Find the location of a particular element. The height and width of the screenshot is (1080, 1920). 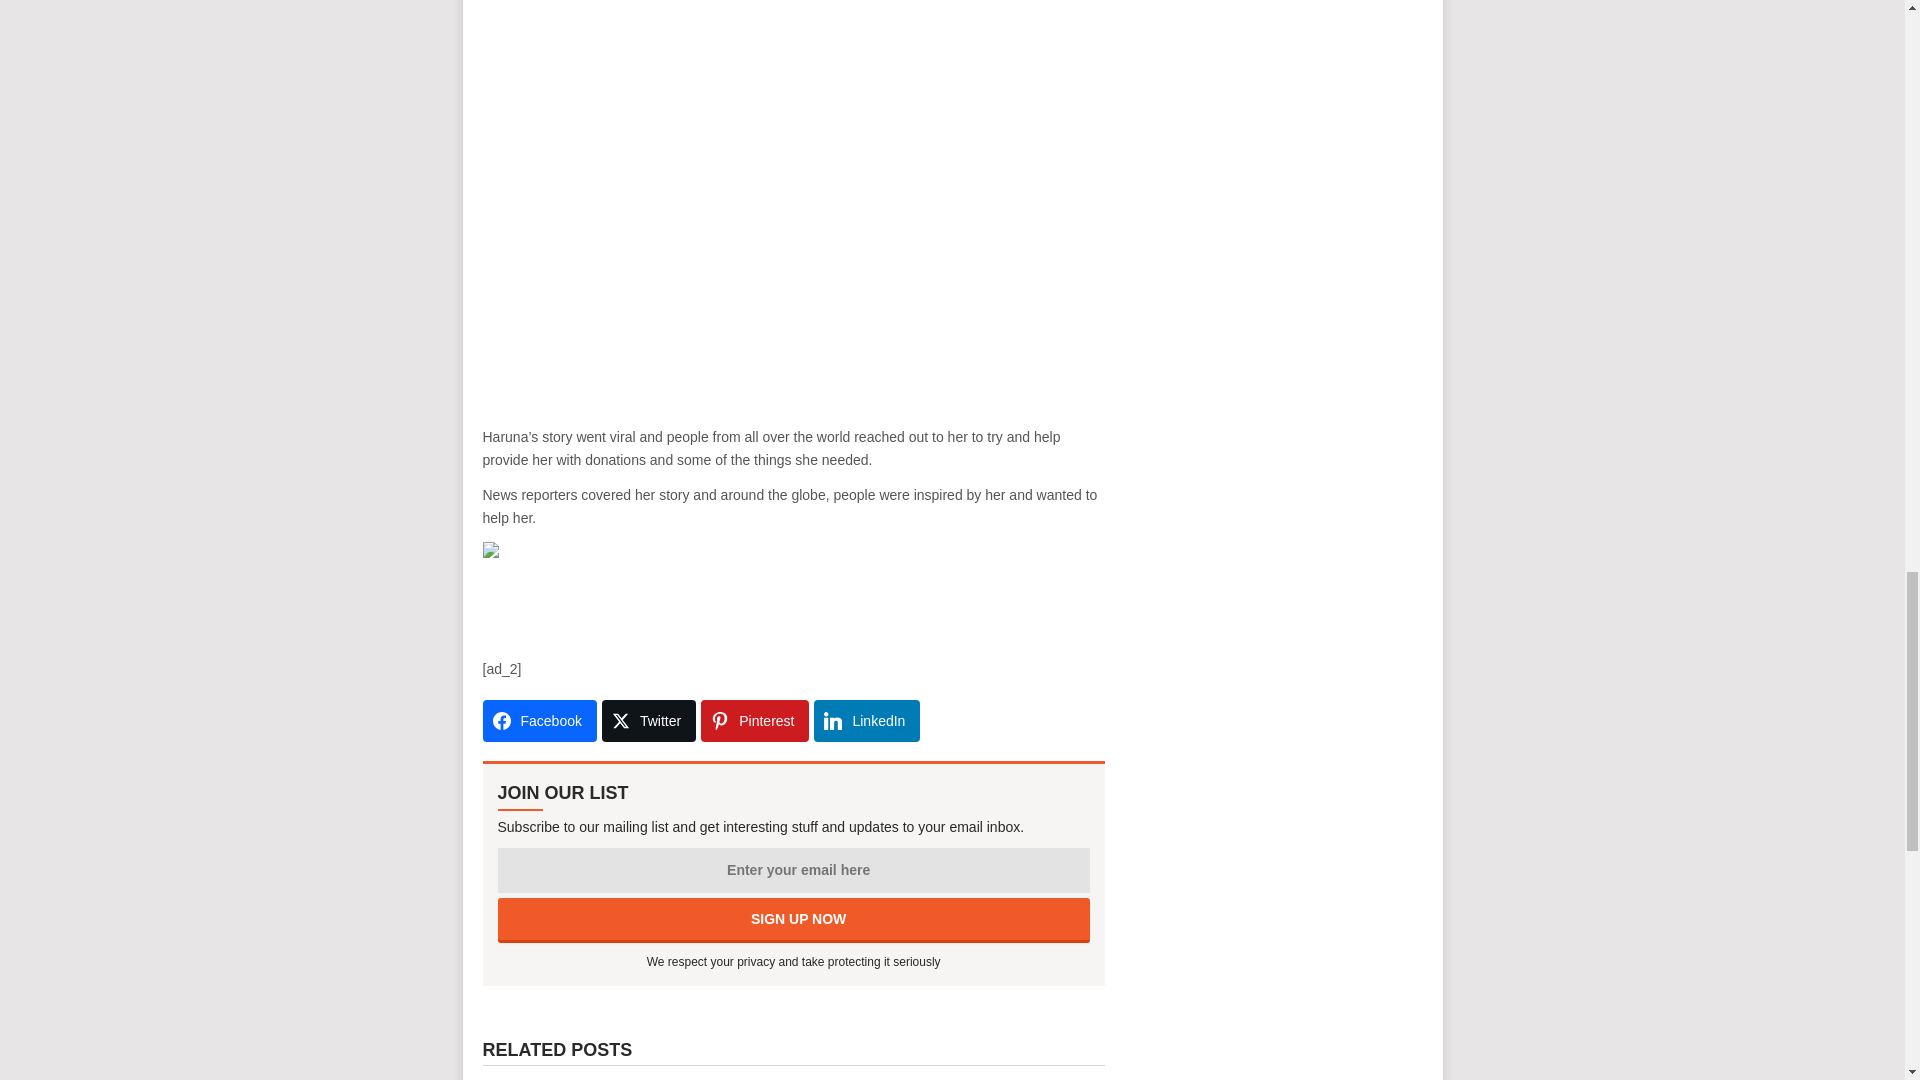

Facebook is located at coordinates (538, 720).